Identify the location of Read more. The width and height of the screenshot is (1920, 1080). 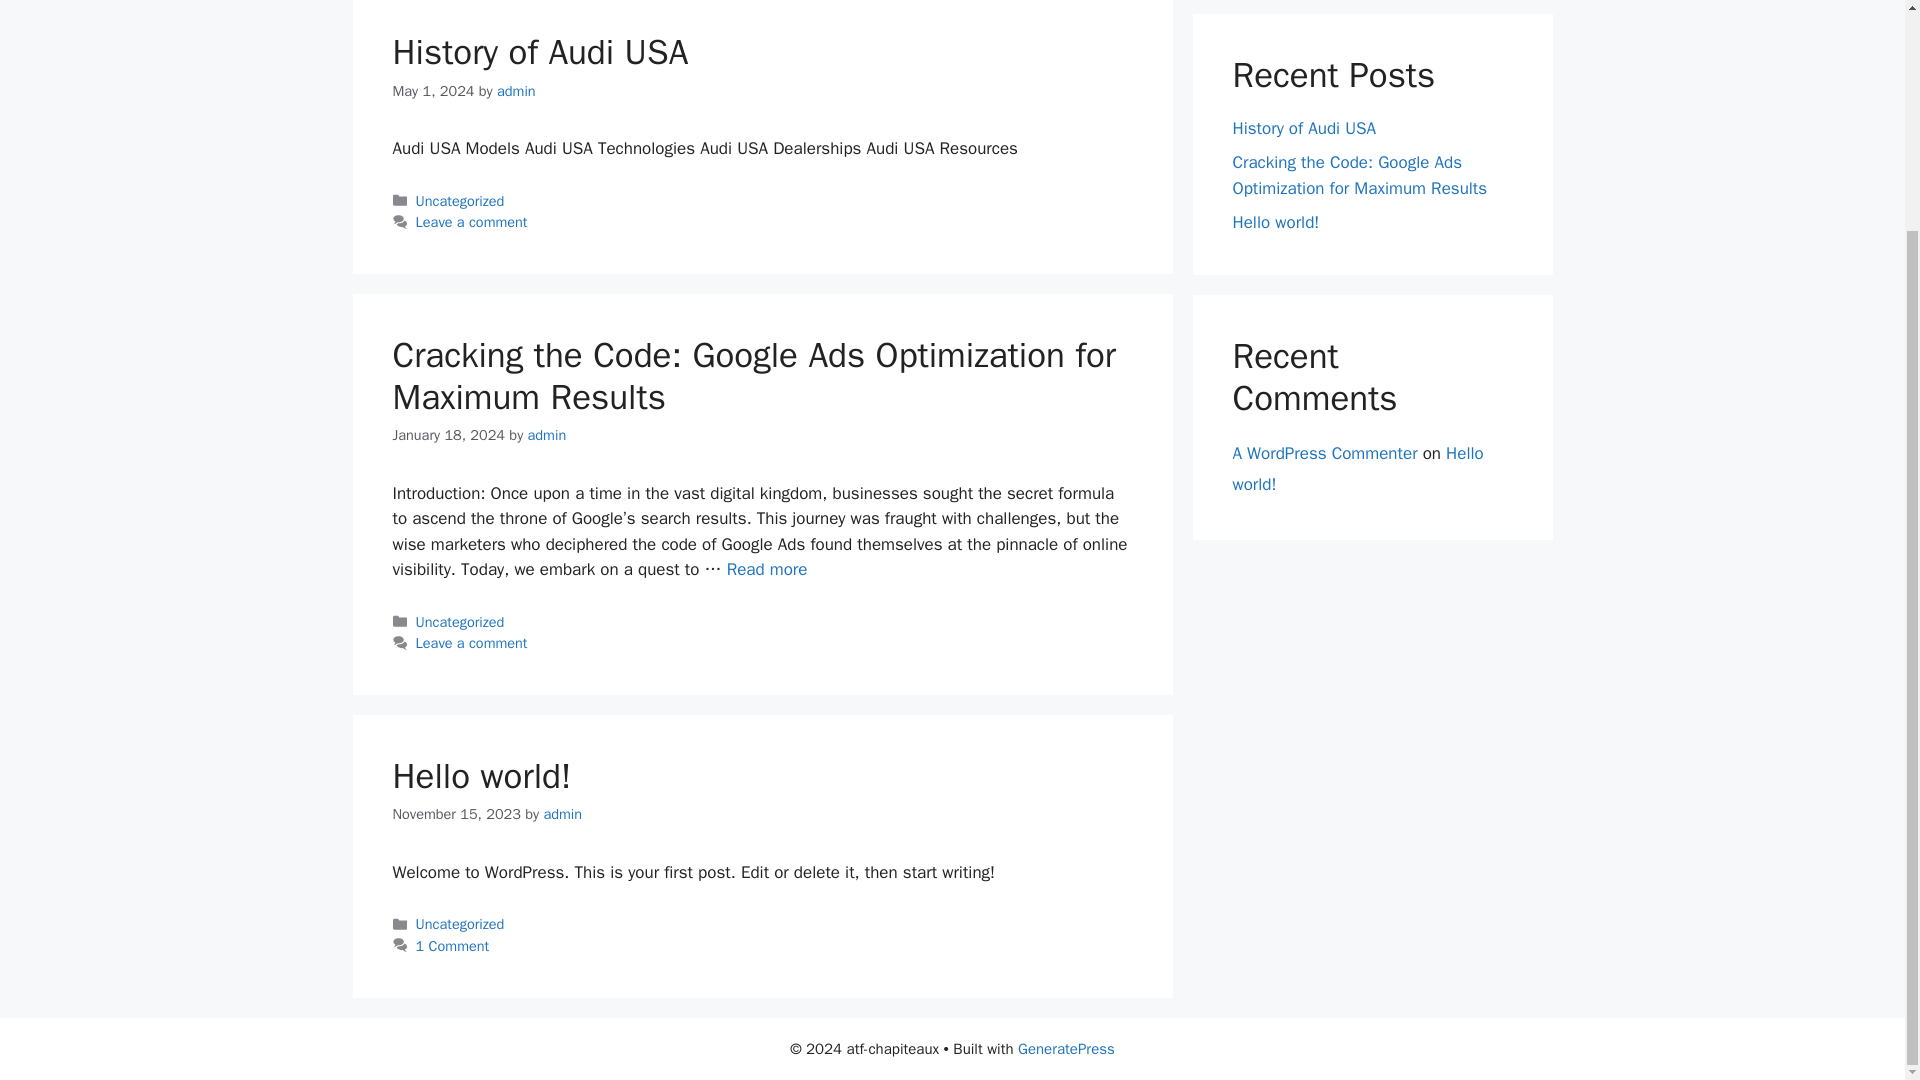
(768, 569).